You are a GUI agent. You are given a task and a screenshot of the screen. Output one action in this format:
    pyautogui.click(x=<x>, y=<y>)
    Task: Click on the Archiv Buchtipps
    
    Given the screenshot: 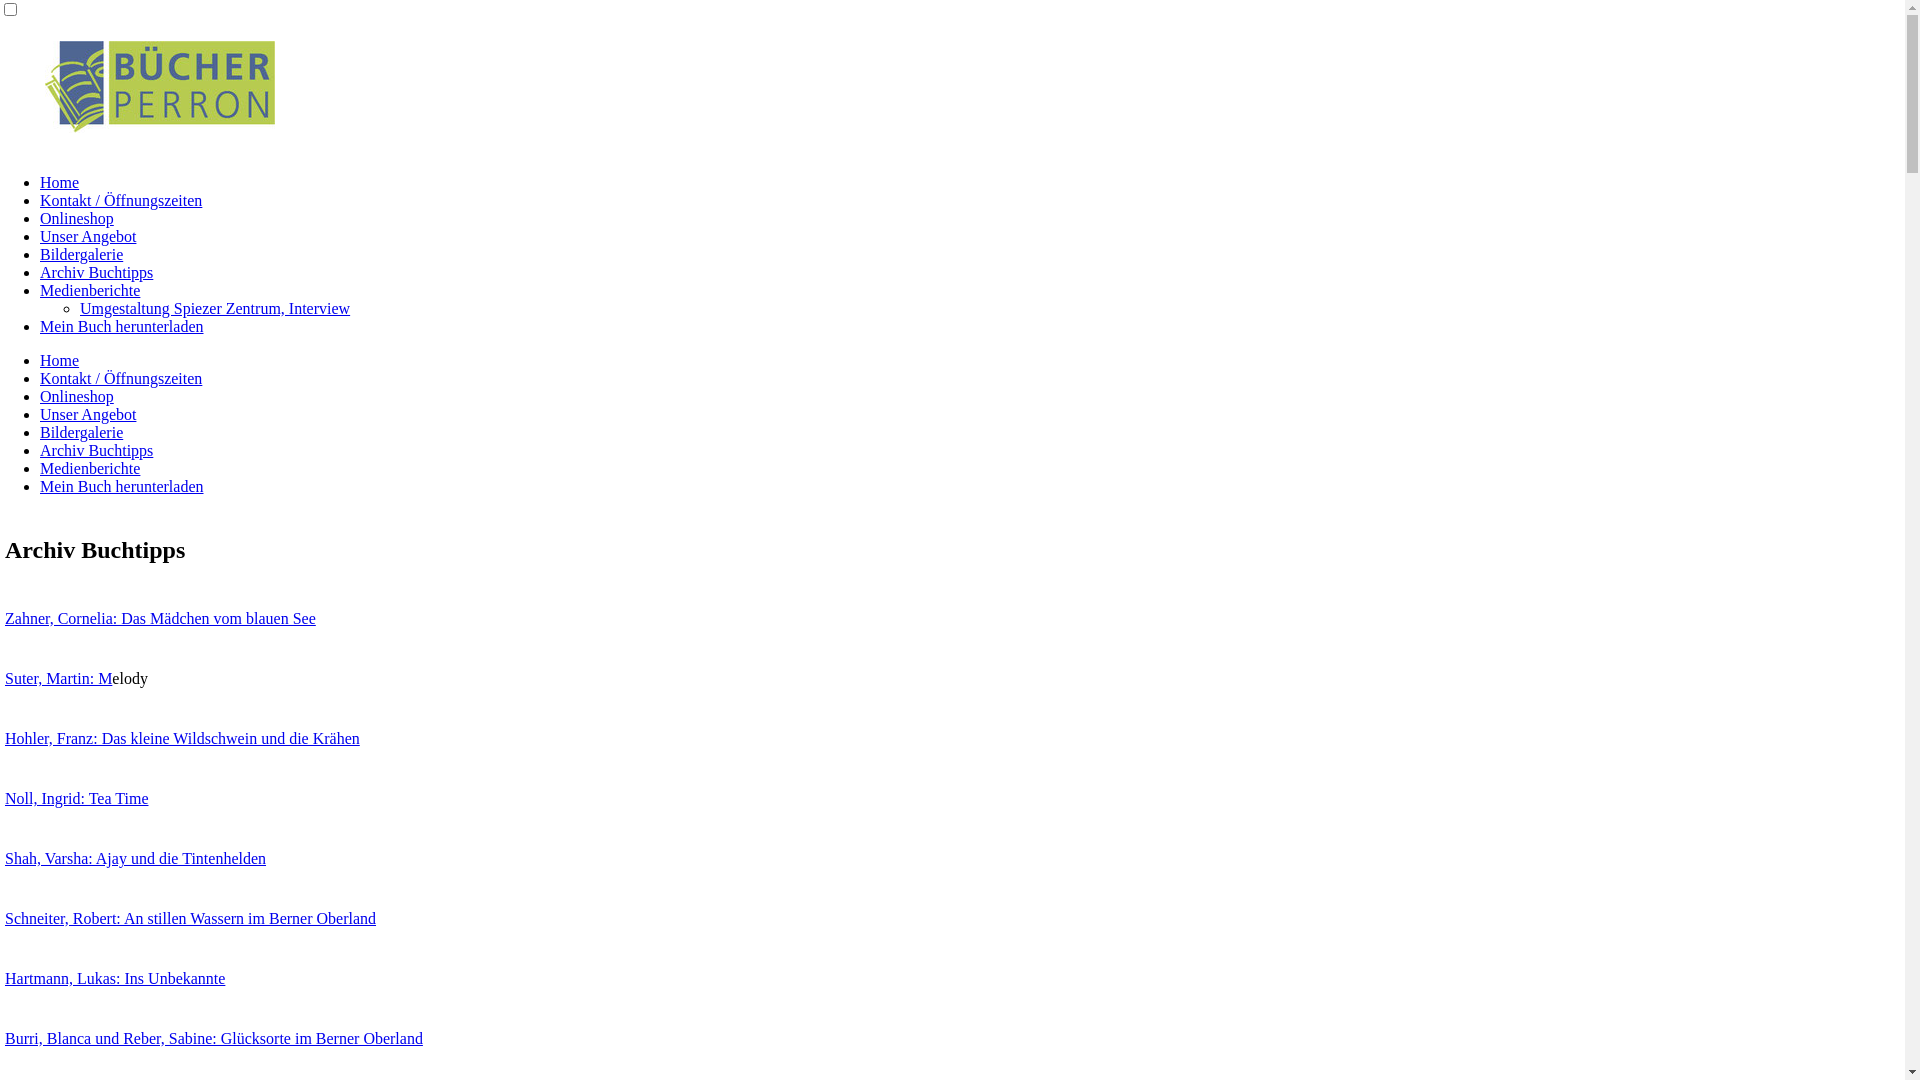 What is the action you would take?
    pyautogui.click(x=96, y=272)
    